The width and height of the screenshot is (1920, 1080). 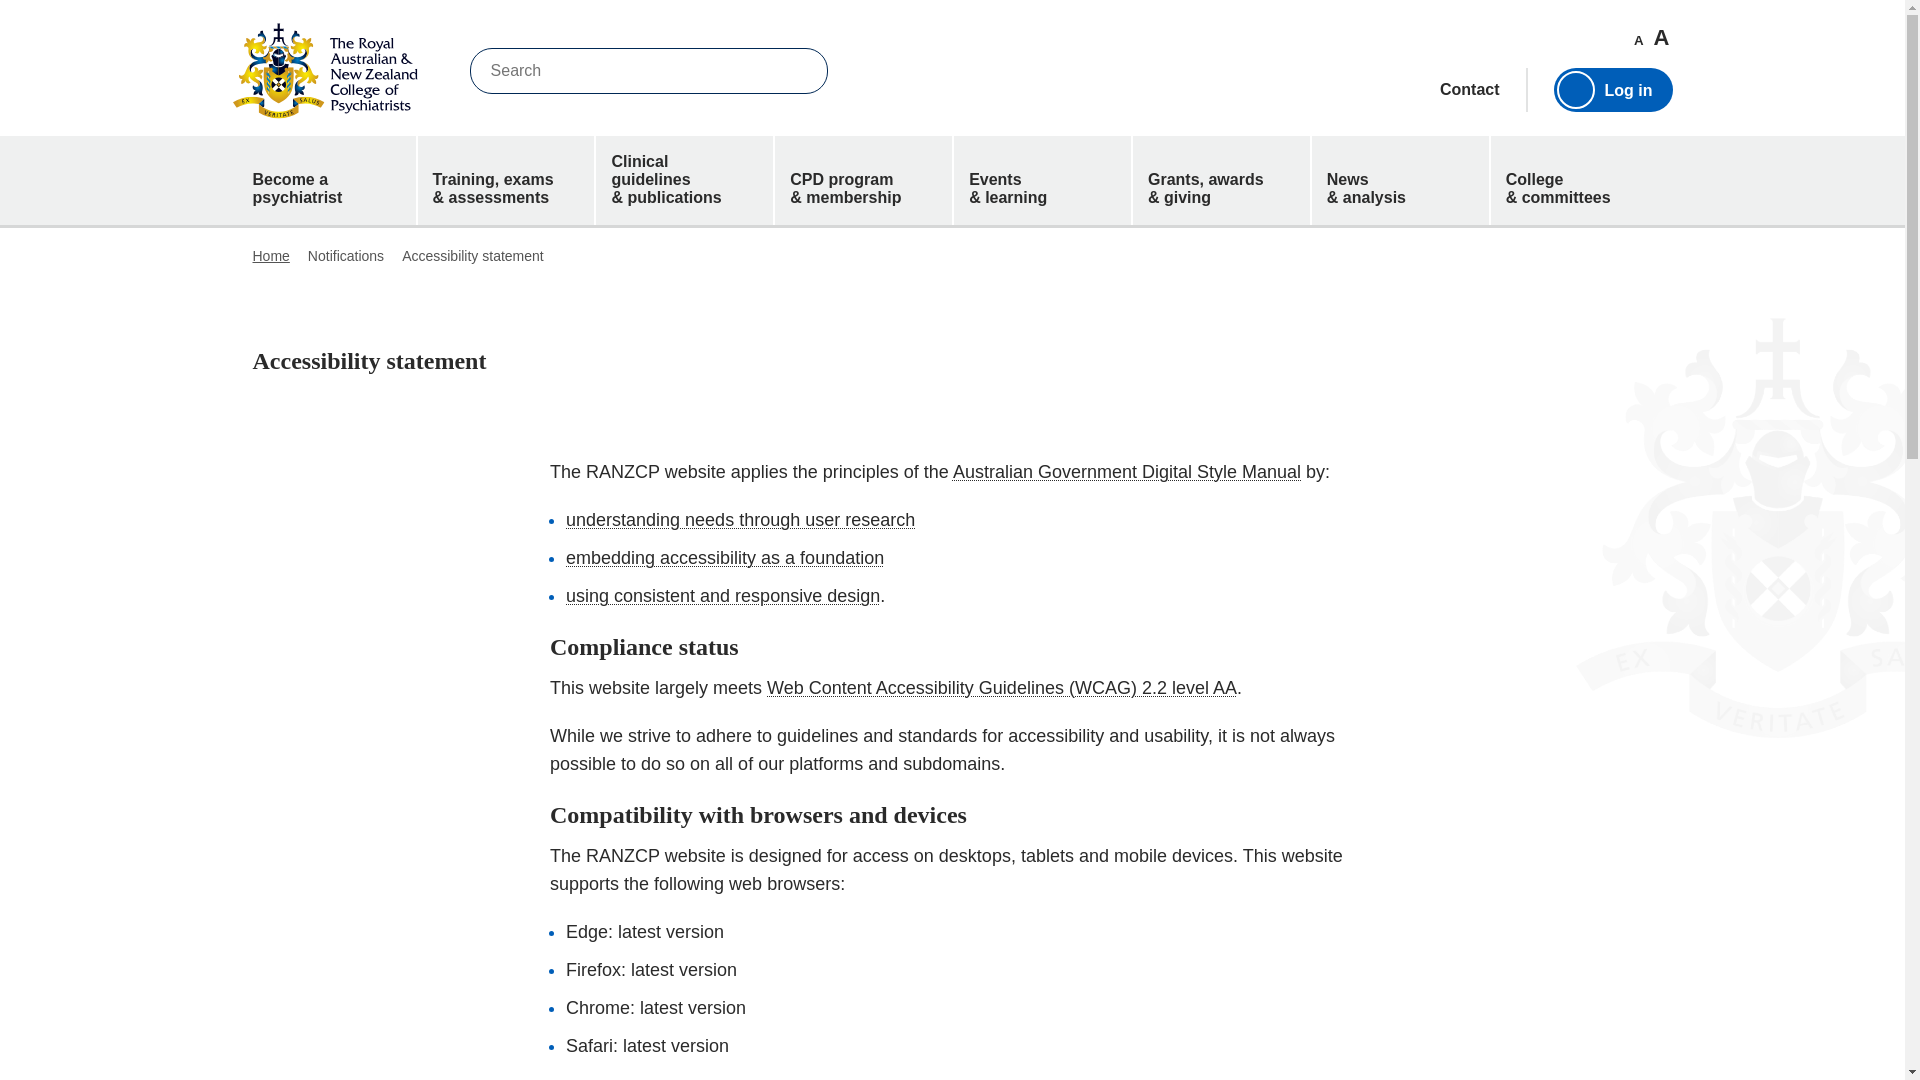 I want to click on Log in, so click(x=1612, y=90).